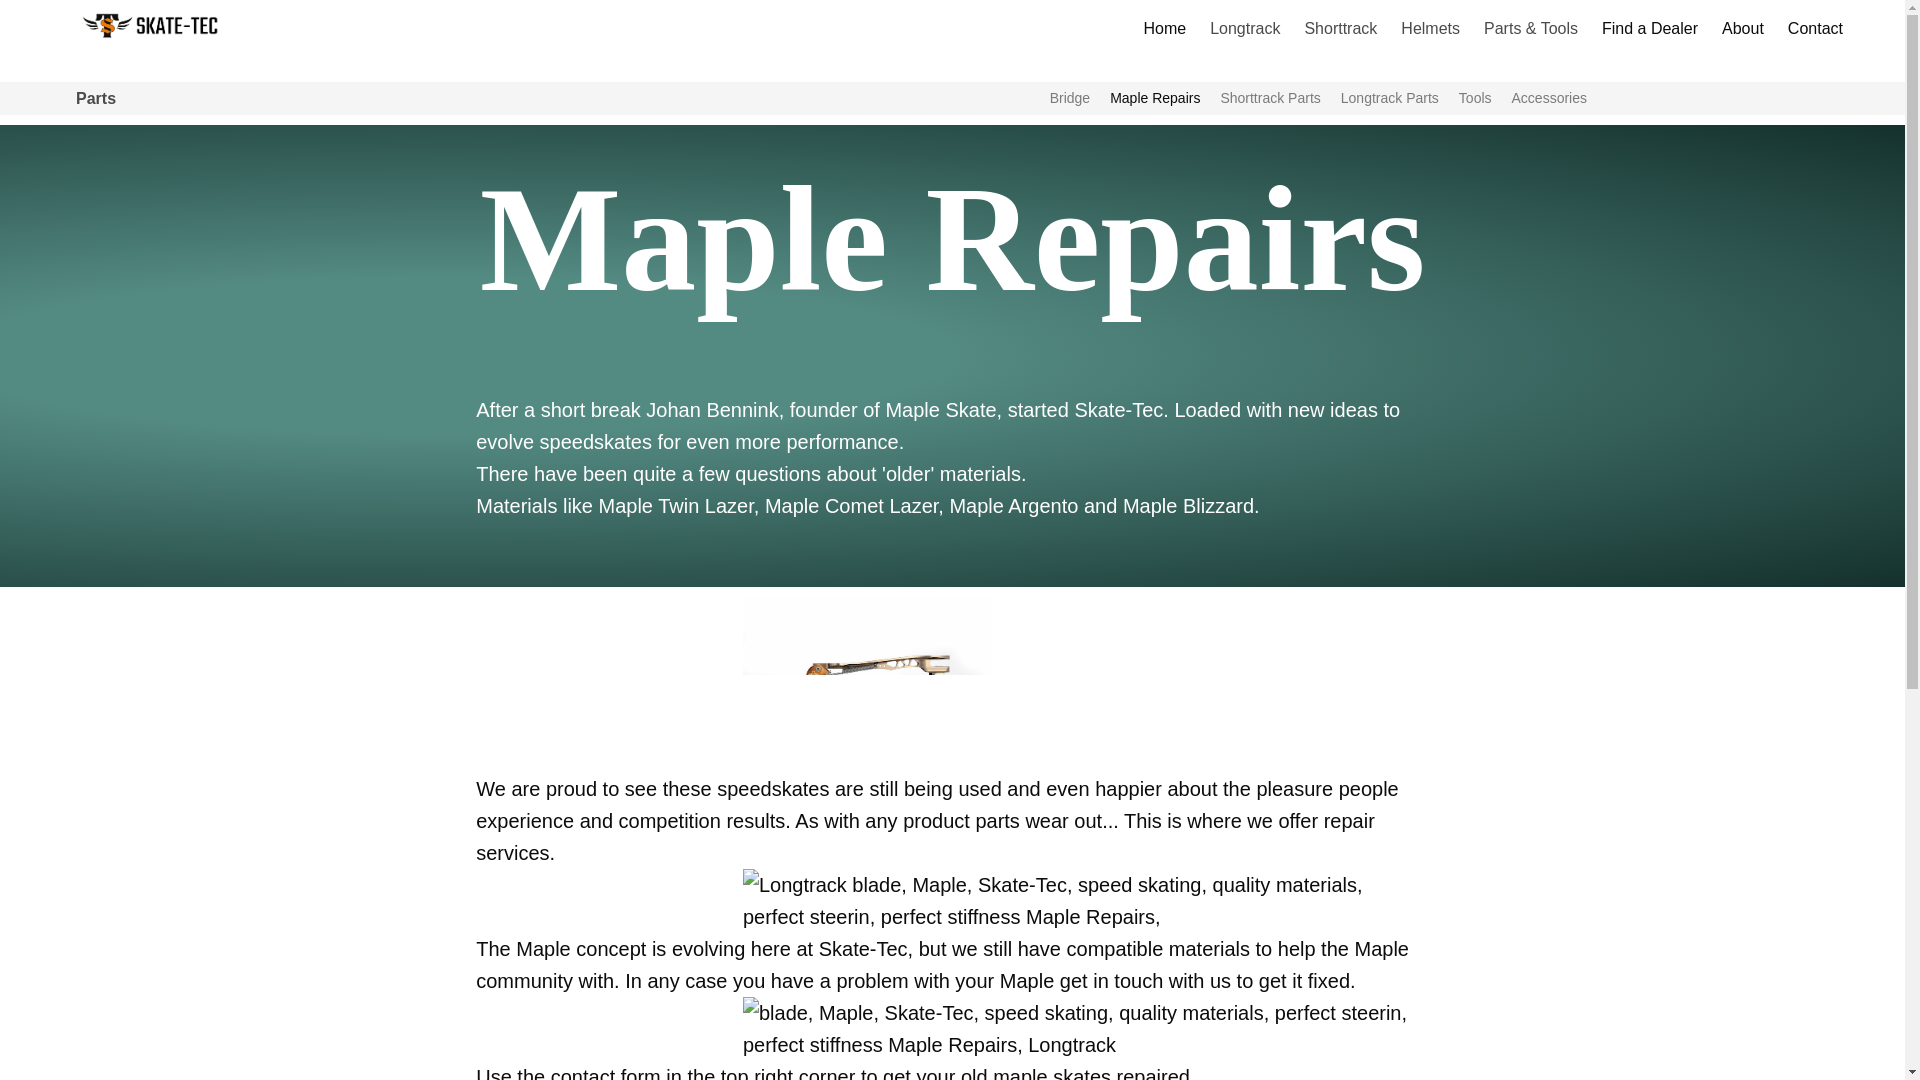  Describe the element at coordinates (1164, 29) in the screenshot. I see `Home` at that location.